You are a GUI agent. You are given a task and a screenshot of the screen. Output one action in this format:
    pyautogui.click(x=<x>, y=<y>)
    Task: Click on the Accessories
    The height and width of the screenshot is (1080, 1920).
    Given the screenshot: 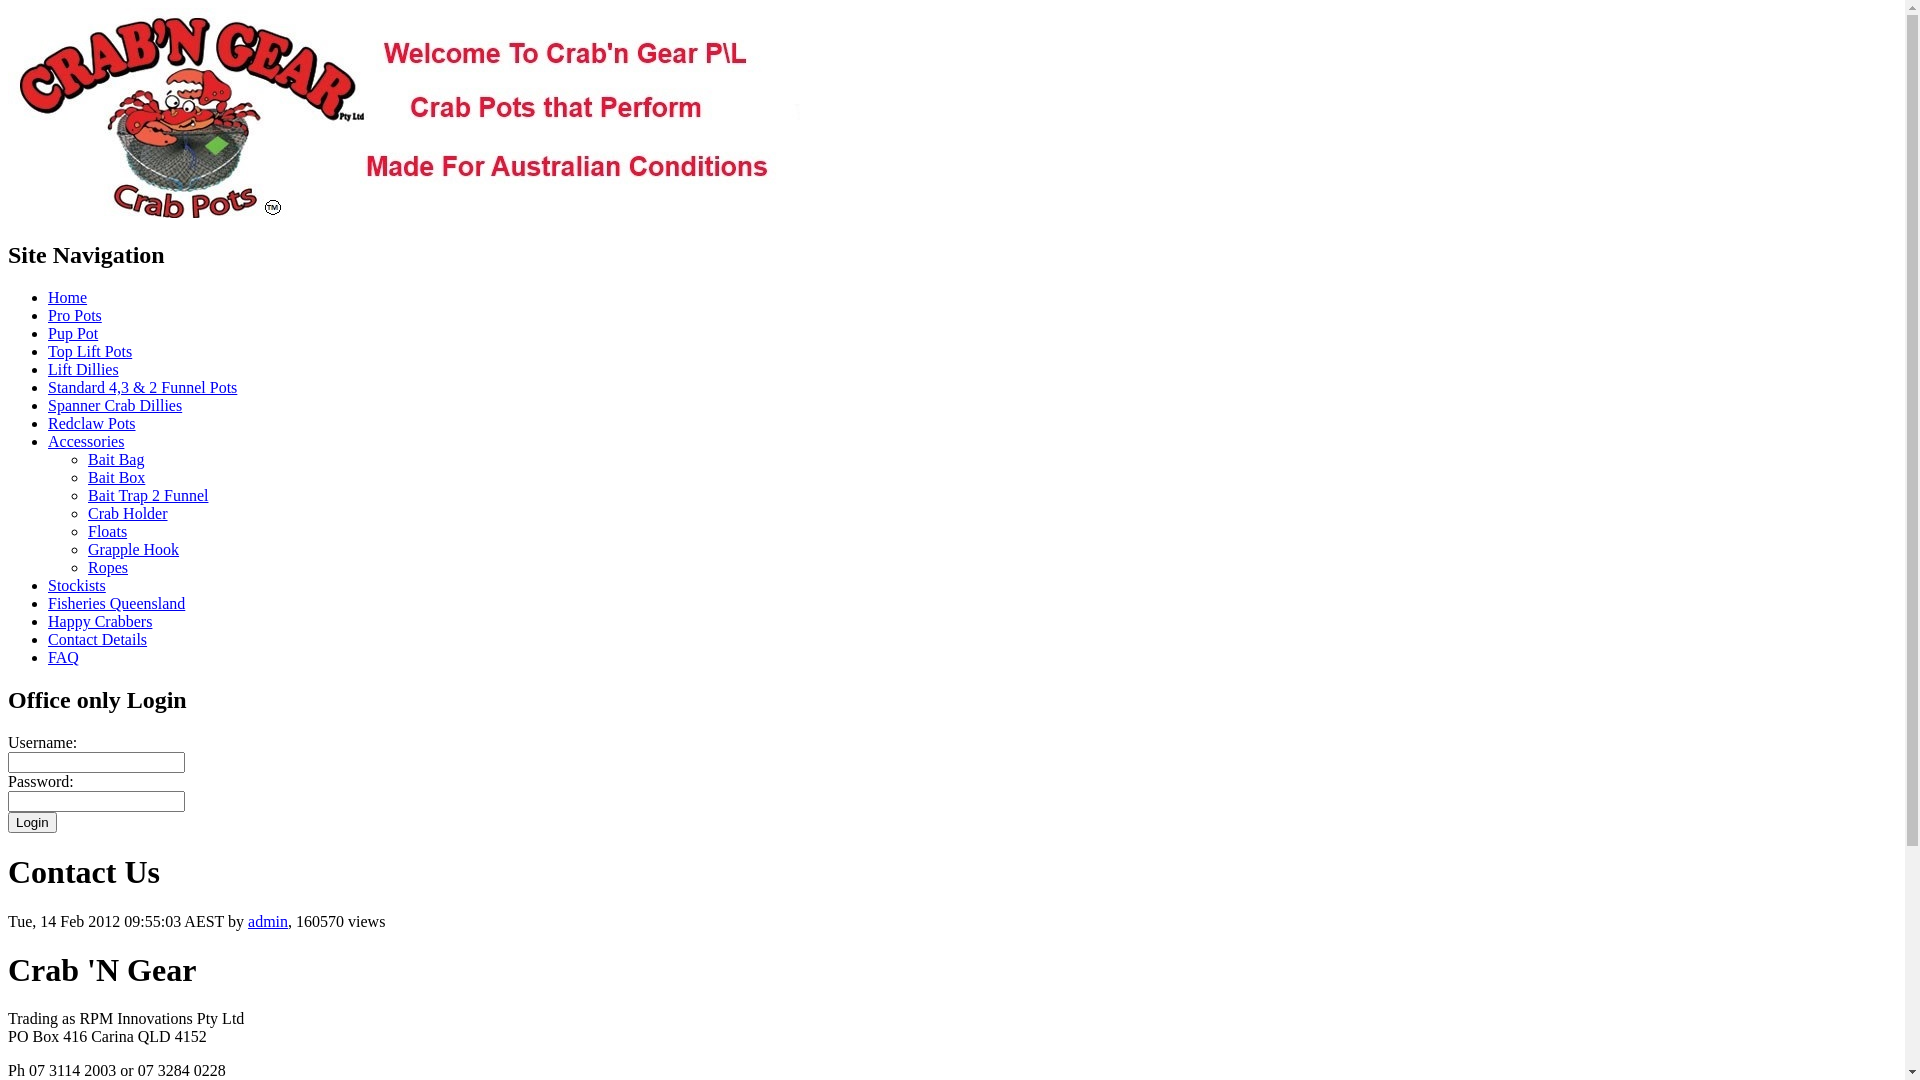 What is the action you would take?
    pyautogui.click(x=86, y=442)
    